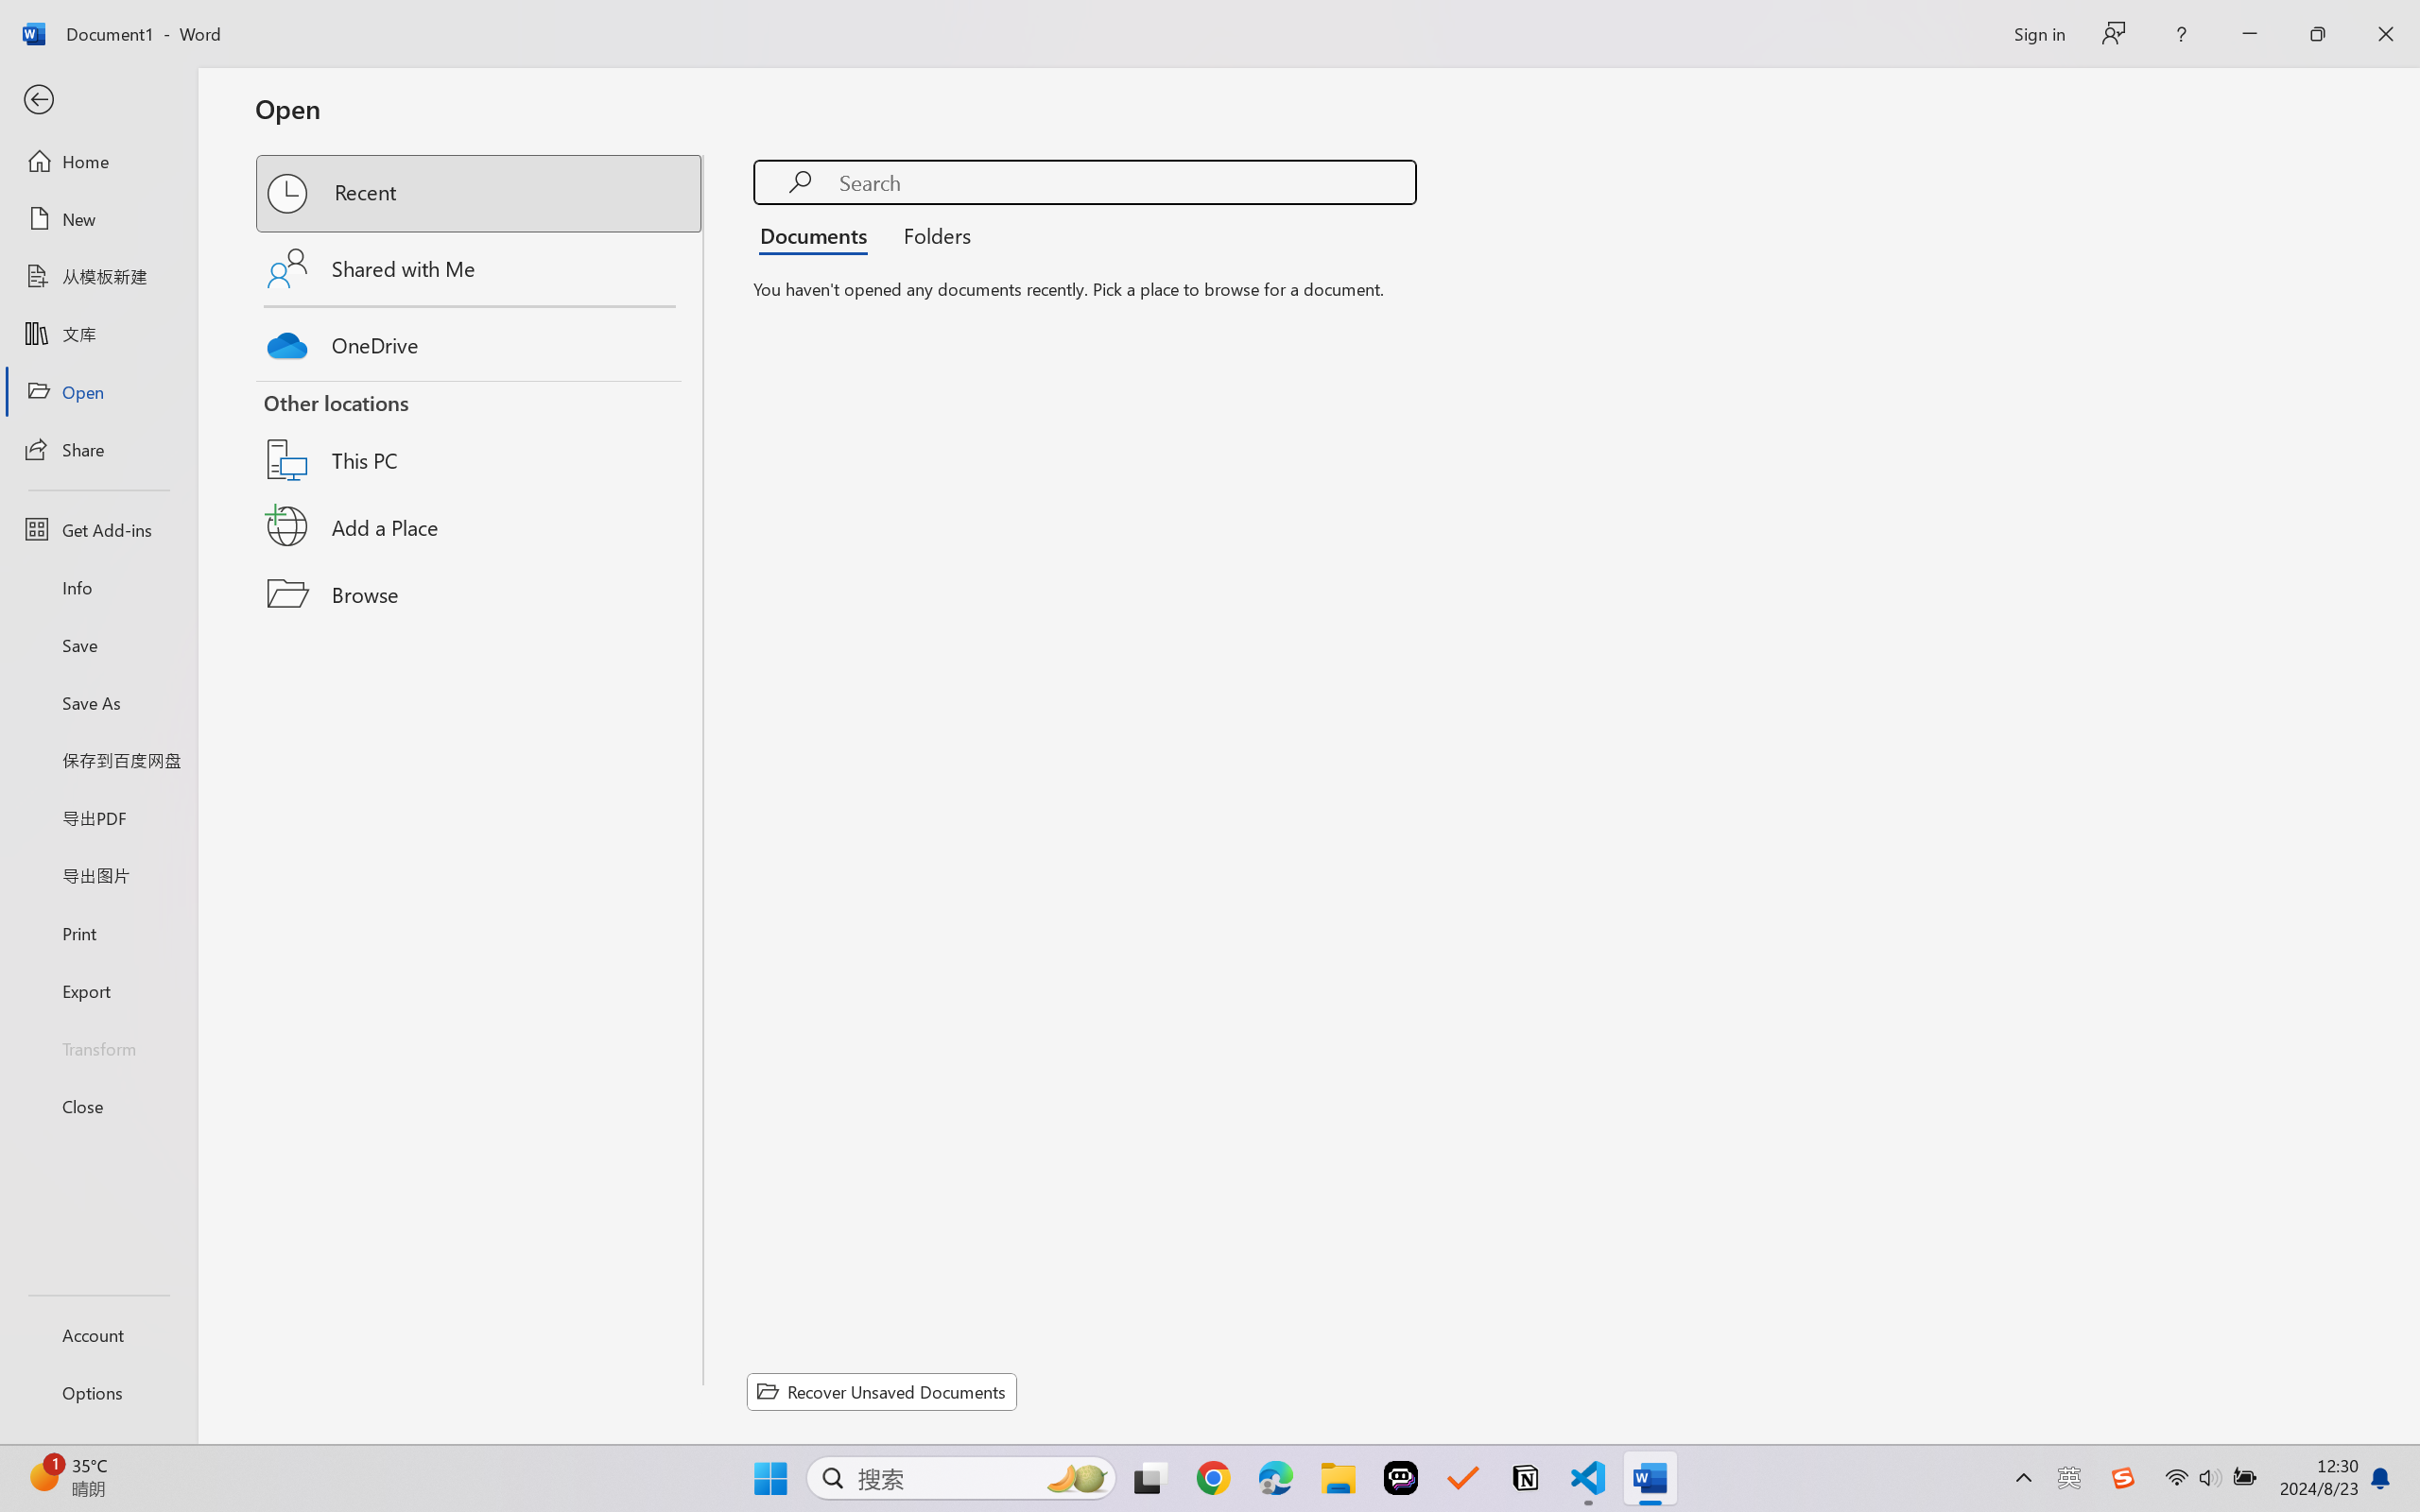 The image size is (2420, 1512). I want to click on Documents, so click(819, 234).